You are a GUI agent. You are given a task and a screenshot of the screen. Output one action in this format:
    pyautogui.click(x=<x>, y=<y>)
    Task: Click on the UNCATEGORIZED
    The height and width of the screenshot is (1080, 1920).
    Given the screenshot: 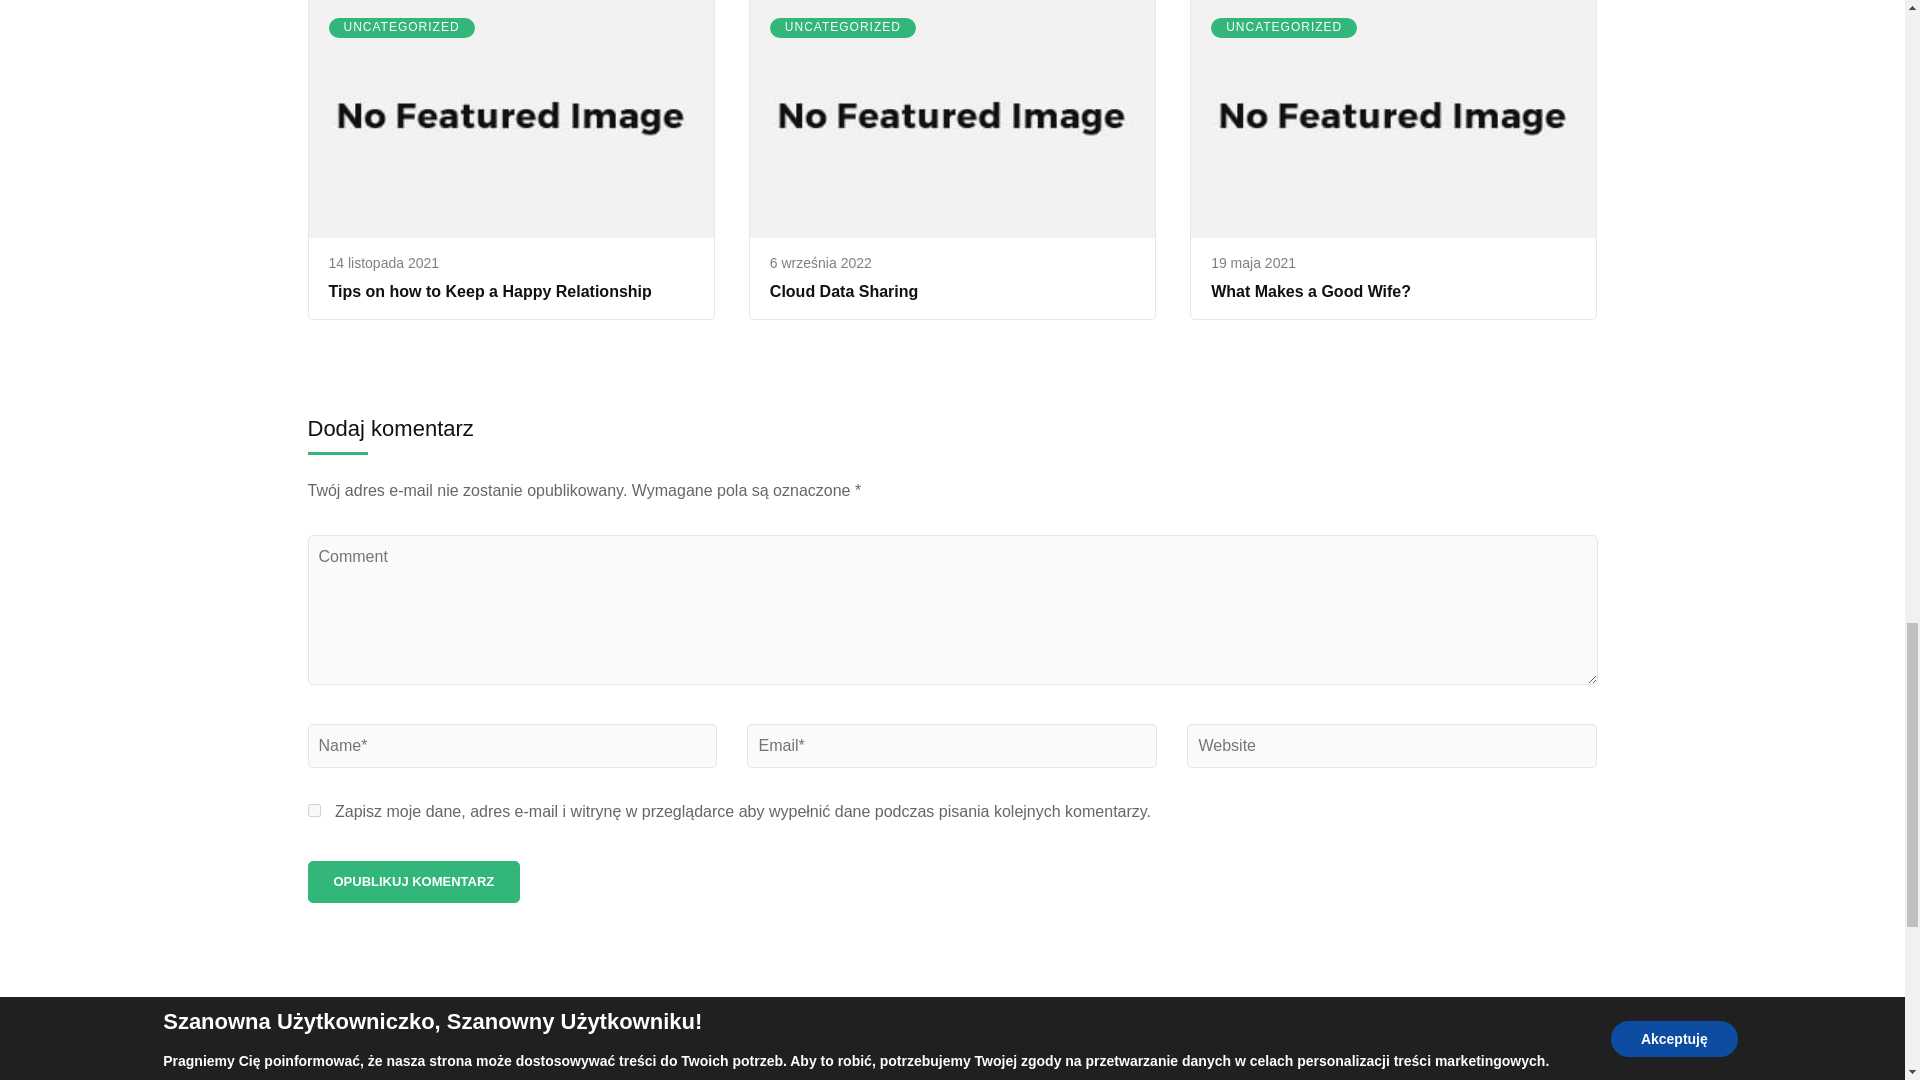 What is the action you would take?
    pyautogui.click(x=401, y=28)
    